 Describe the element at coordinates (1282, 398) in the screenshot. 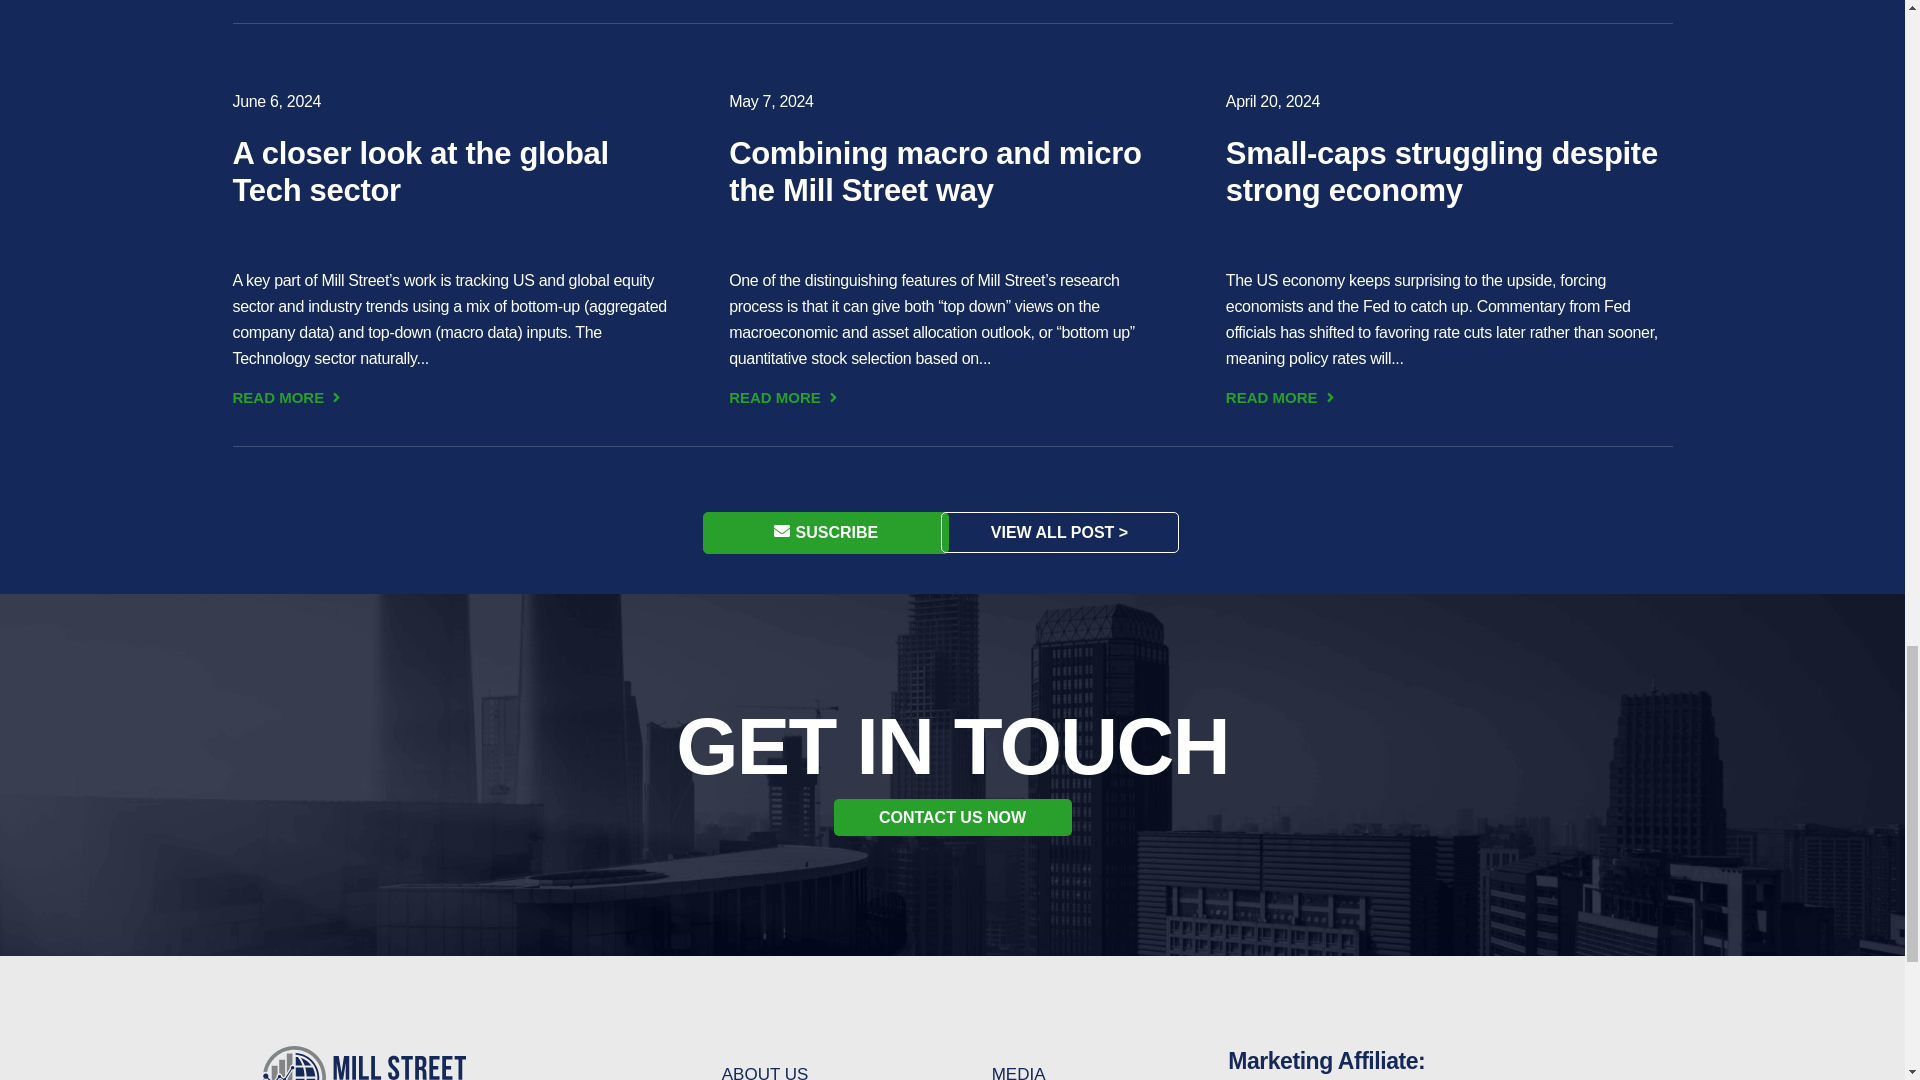

I see `READ MORE` at that location.